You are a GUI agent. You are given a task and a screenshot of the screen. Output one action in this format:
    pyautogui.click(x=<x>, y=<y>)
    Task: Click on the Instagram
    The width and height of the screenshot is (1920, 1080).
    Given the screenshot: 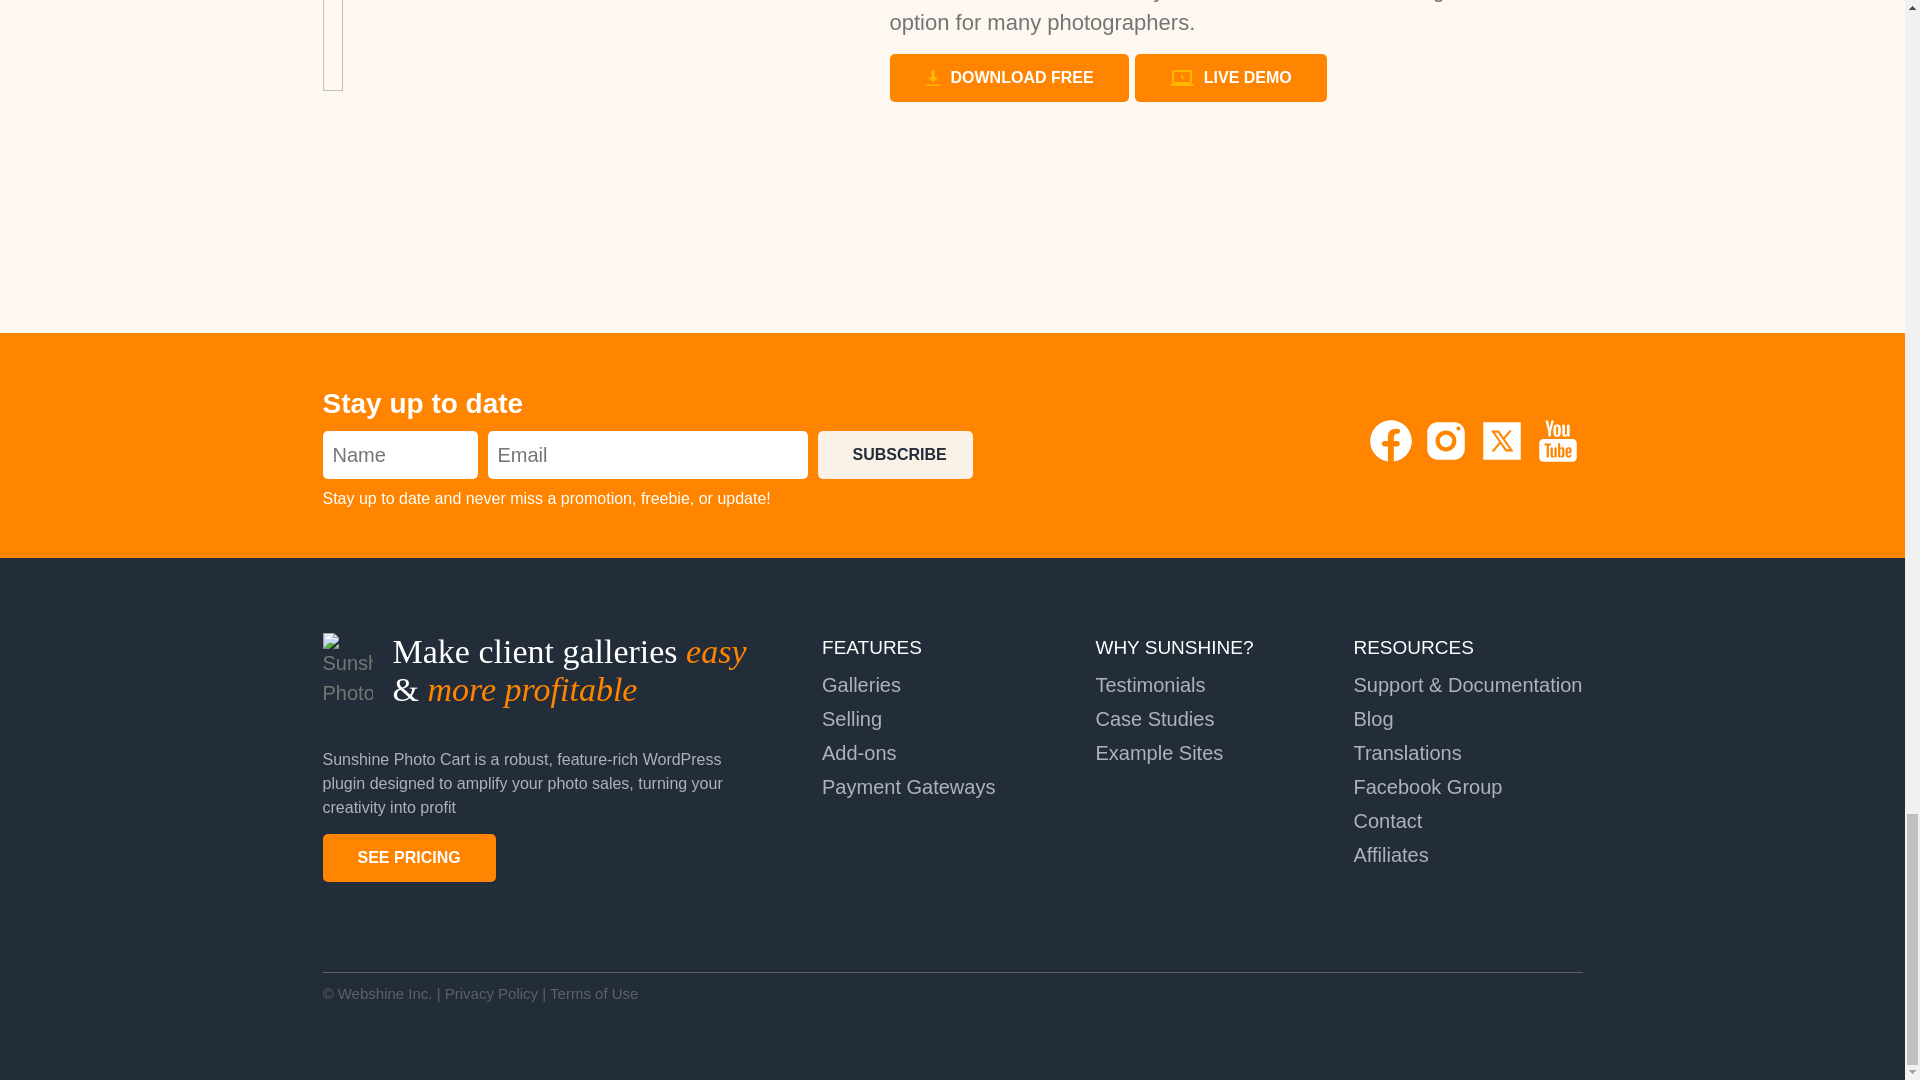 What is the action you would take?
    pyautogui.click(x=1448, y=458)
    